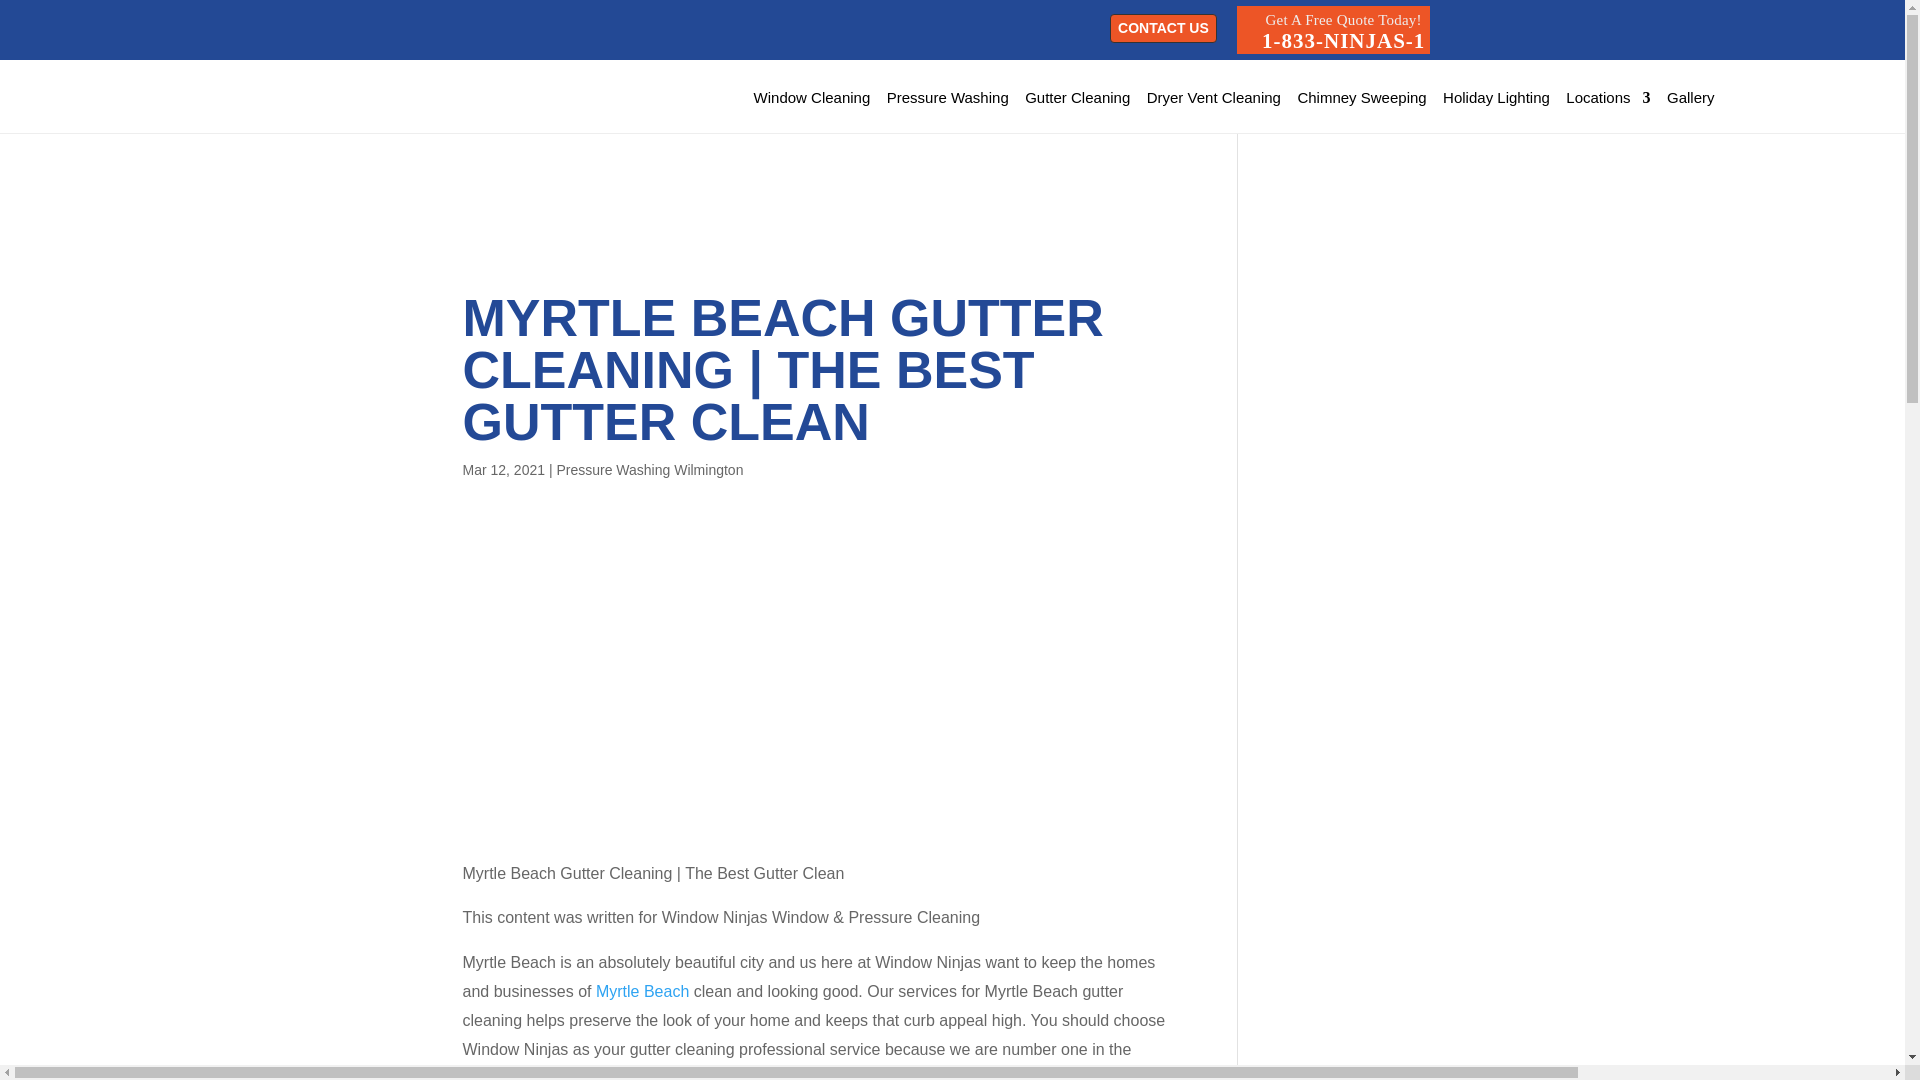 The width and height of the screenshot is (1920, 1080). I want to click on Chimney Sweeping, so click(948, 97).